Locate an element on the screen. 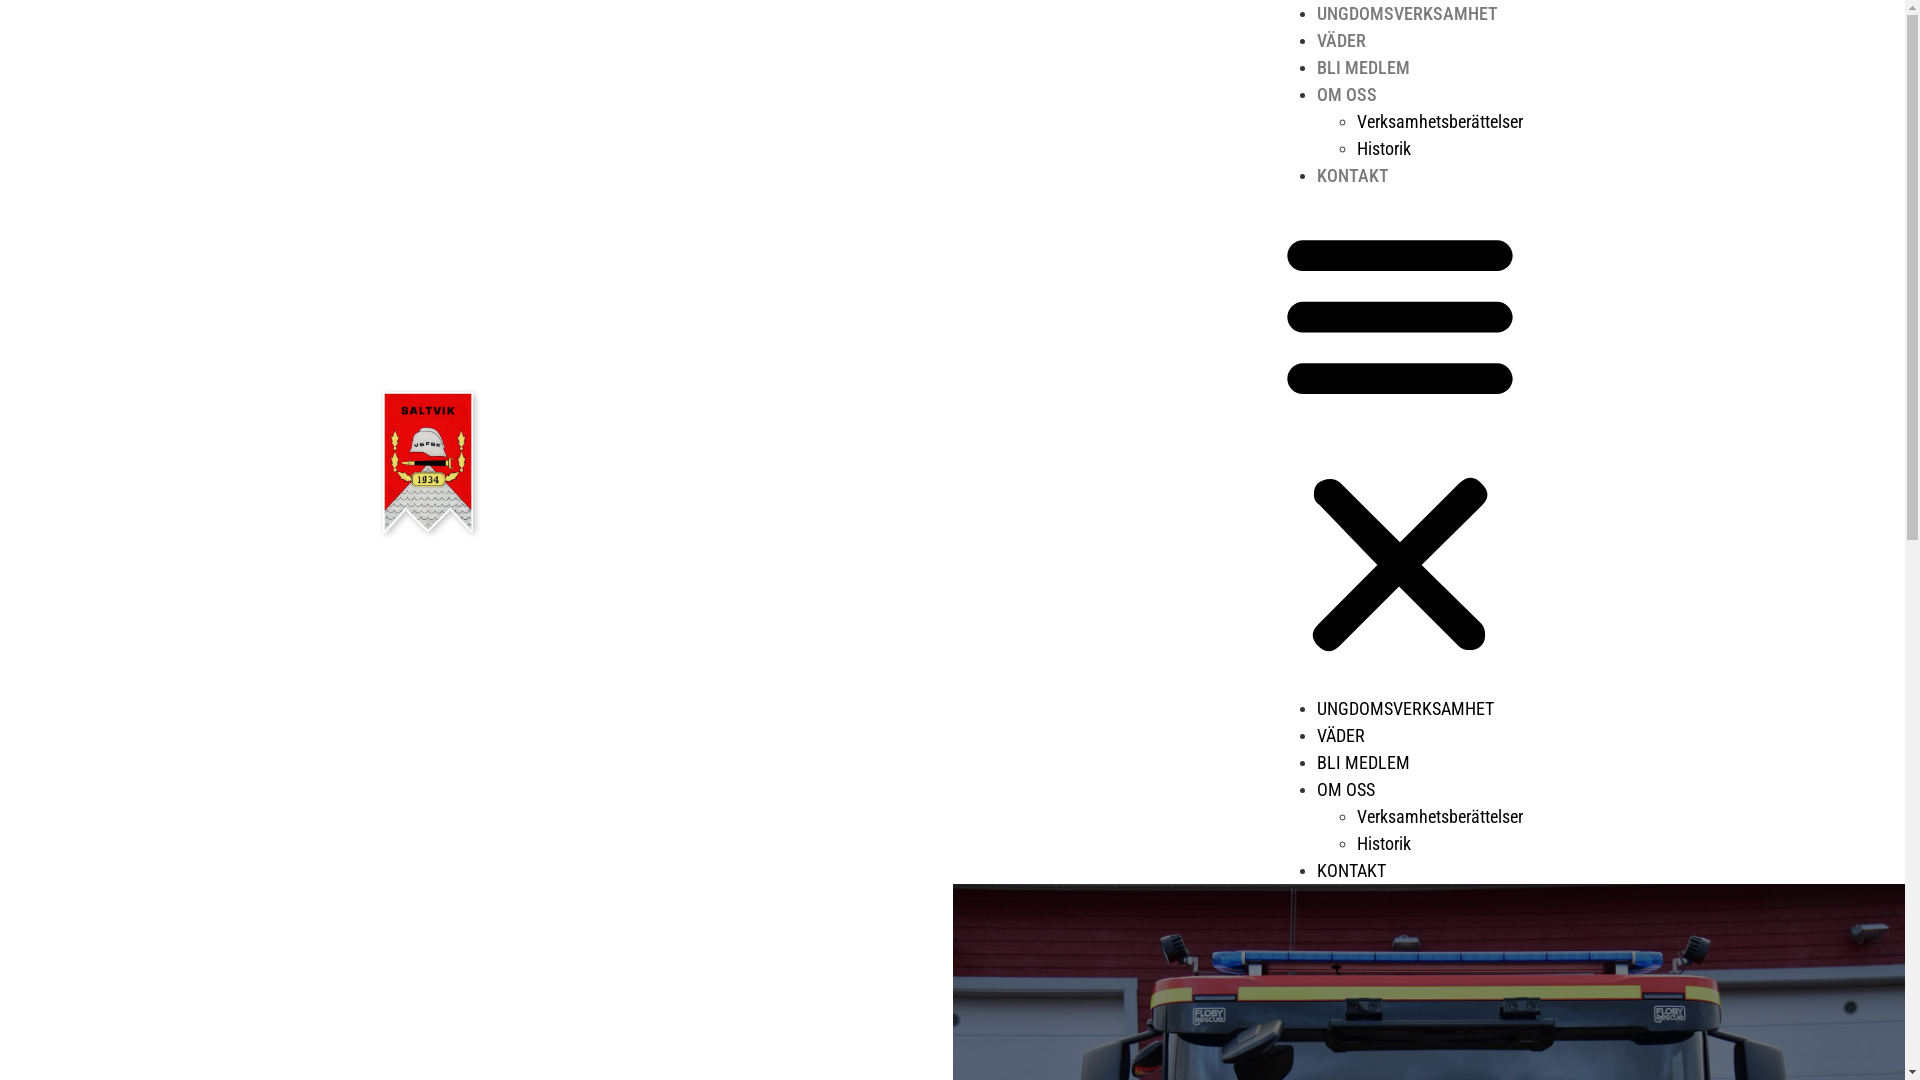 The height and width of the screenshot is (1080, 1920). BLI MEDLEM is located at coordinates (1362, 762).